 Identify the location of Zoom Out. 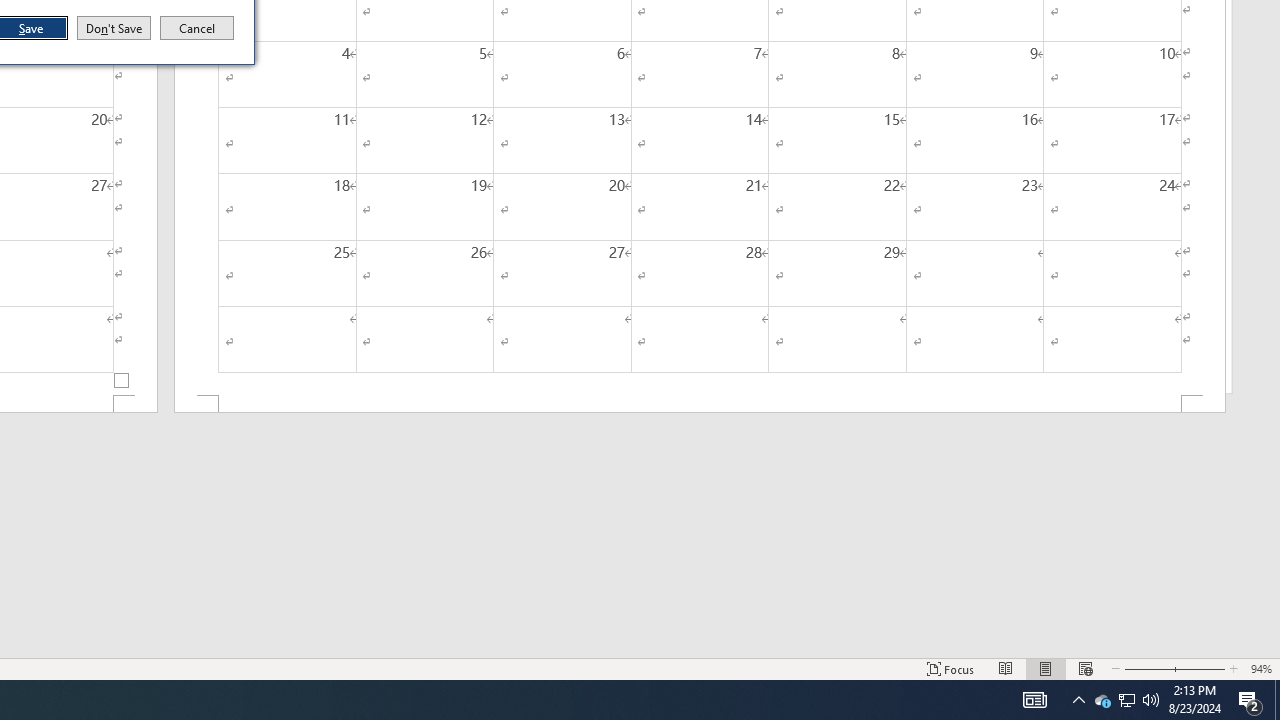
(1126, 700).